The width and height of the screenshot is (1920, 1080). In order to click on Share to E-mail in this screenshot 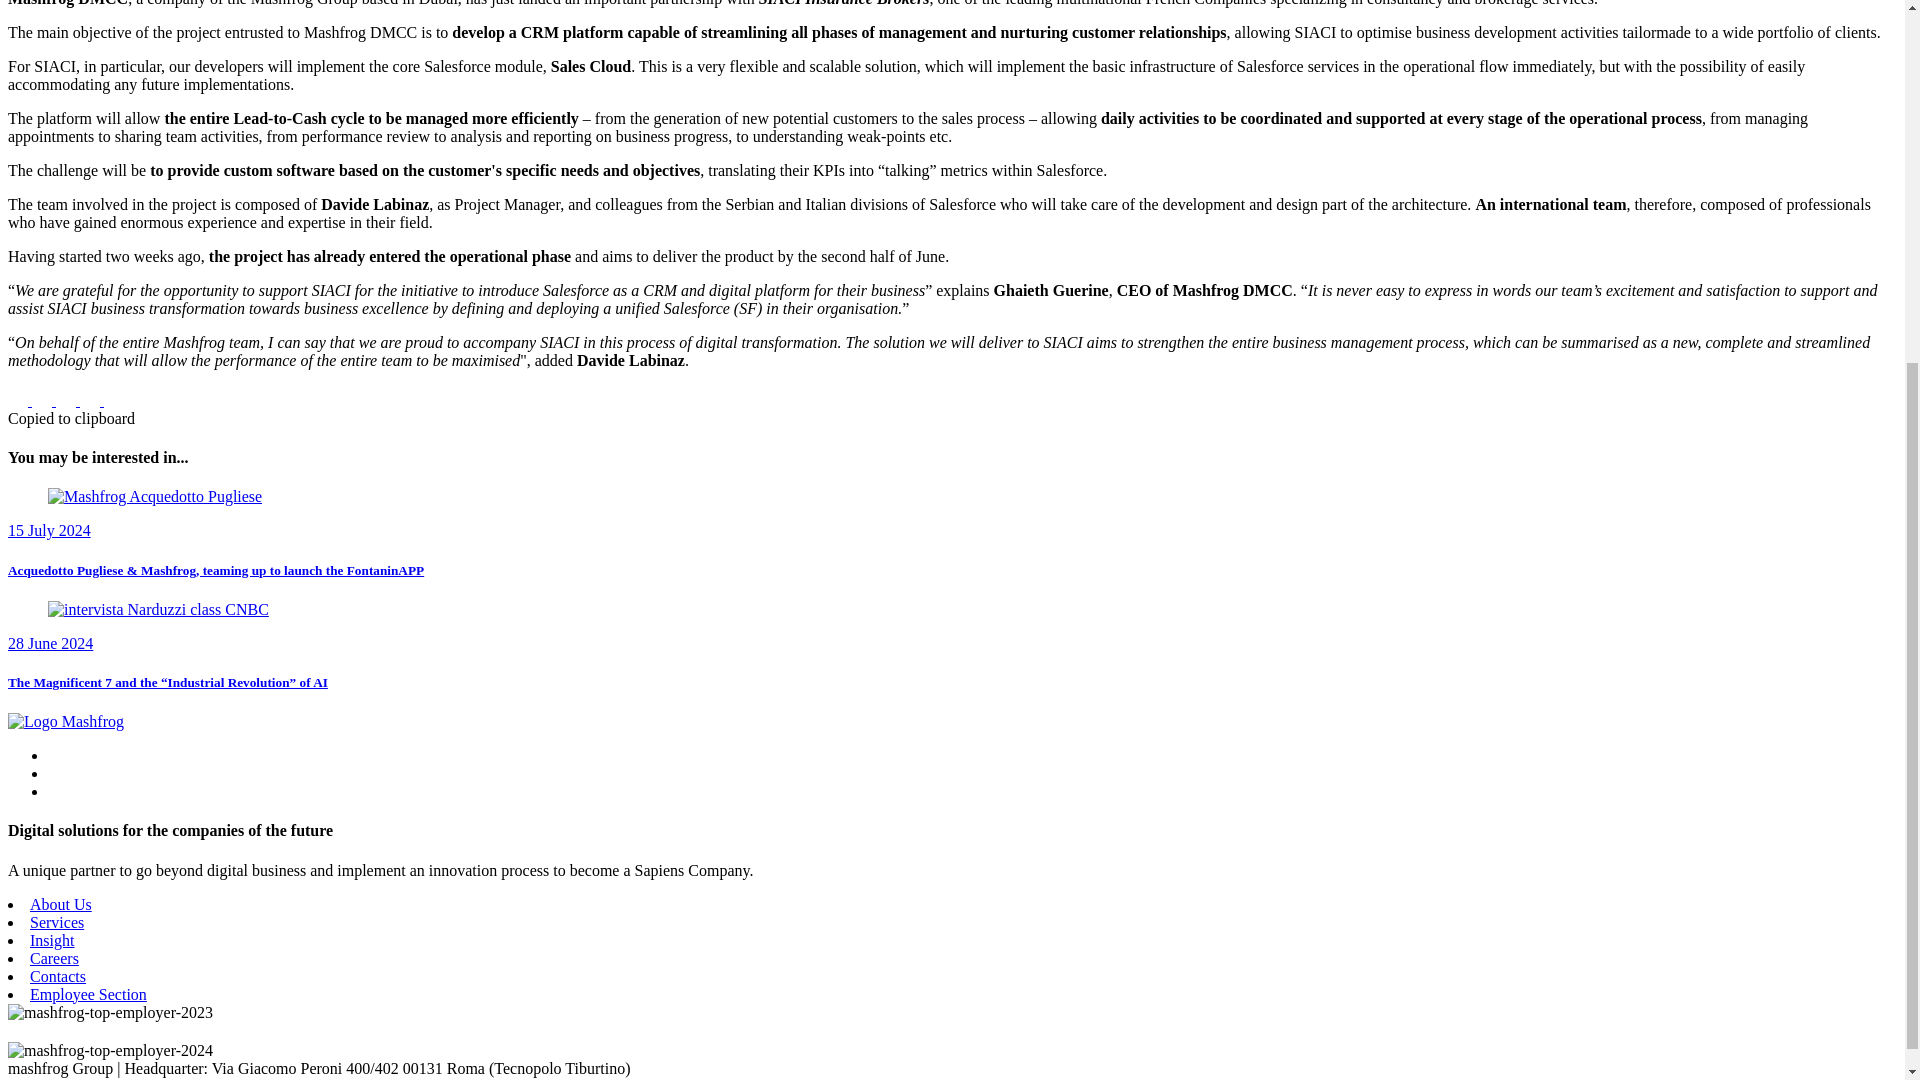, I will do `click(92, 400)`.